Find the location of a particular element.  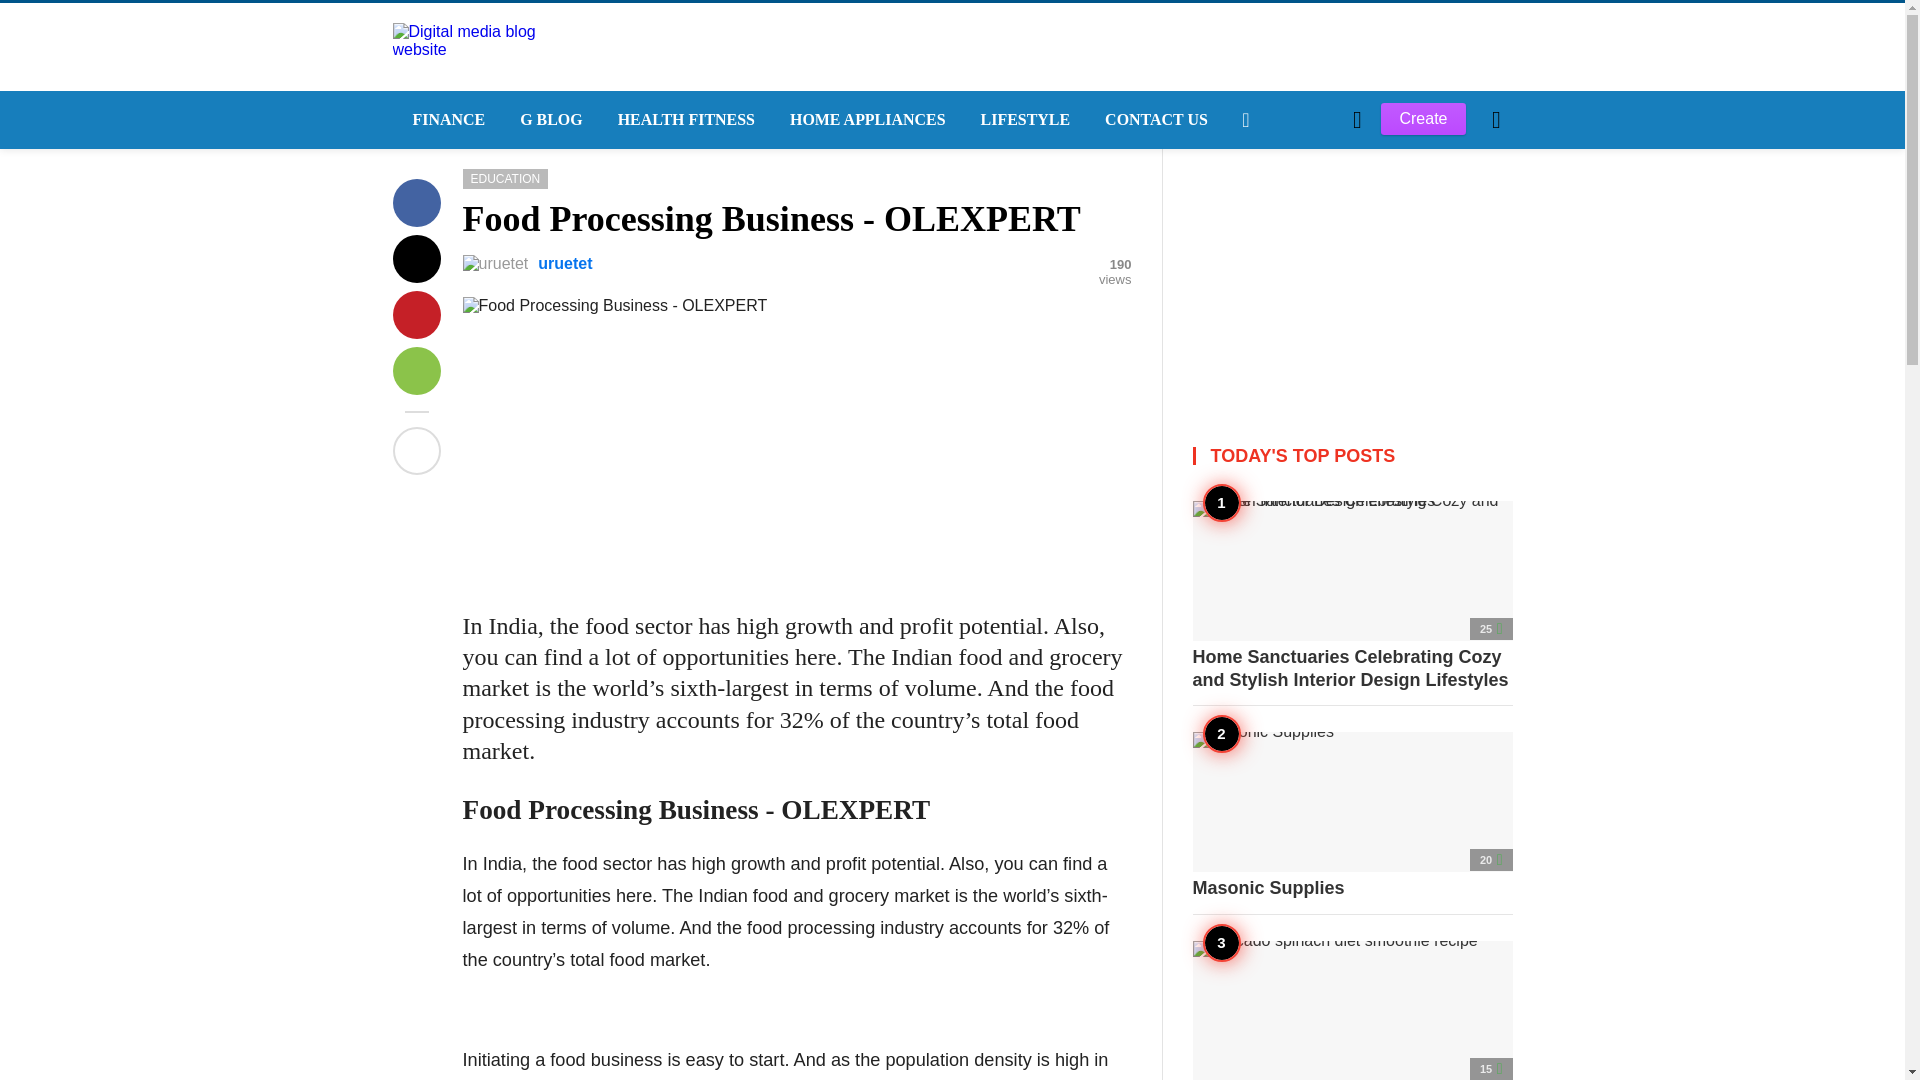

Avocado spinach diet smoothie recipe is located at coordinates (1352, 1010).